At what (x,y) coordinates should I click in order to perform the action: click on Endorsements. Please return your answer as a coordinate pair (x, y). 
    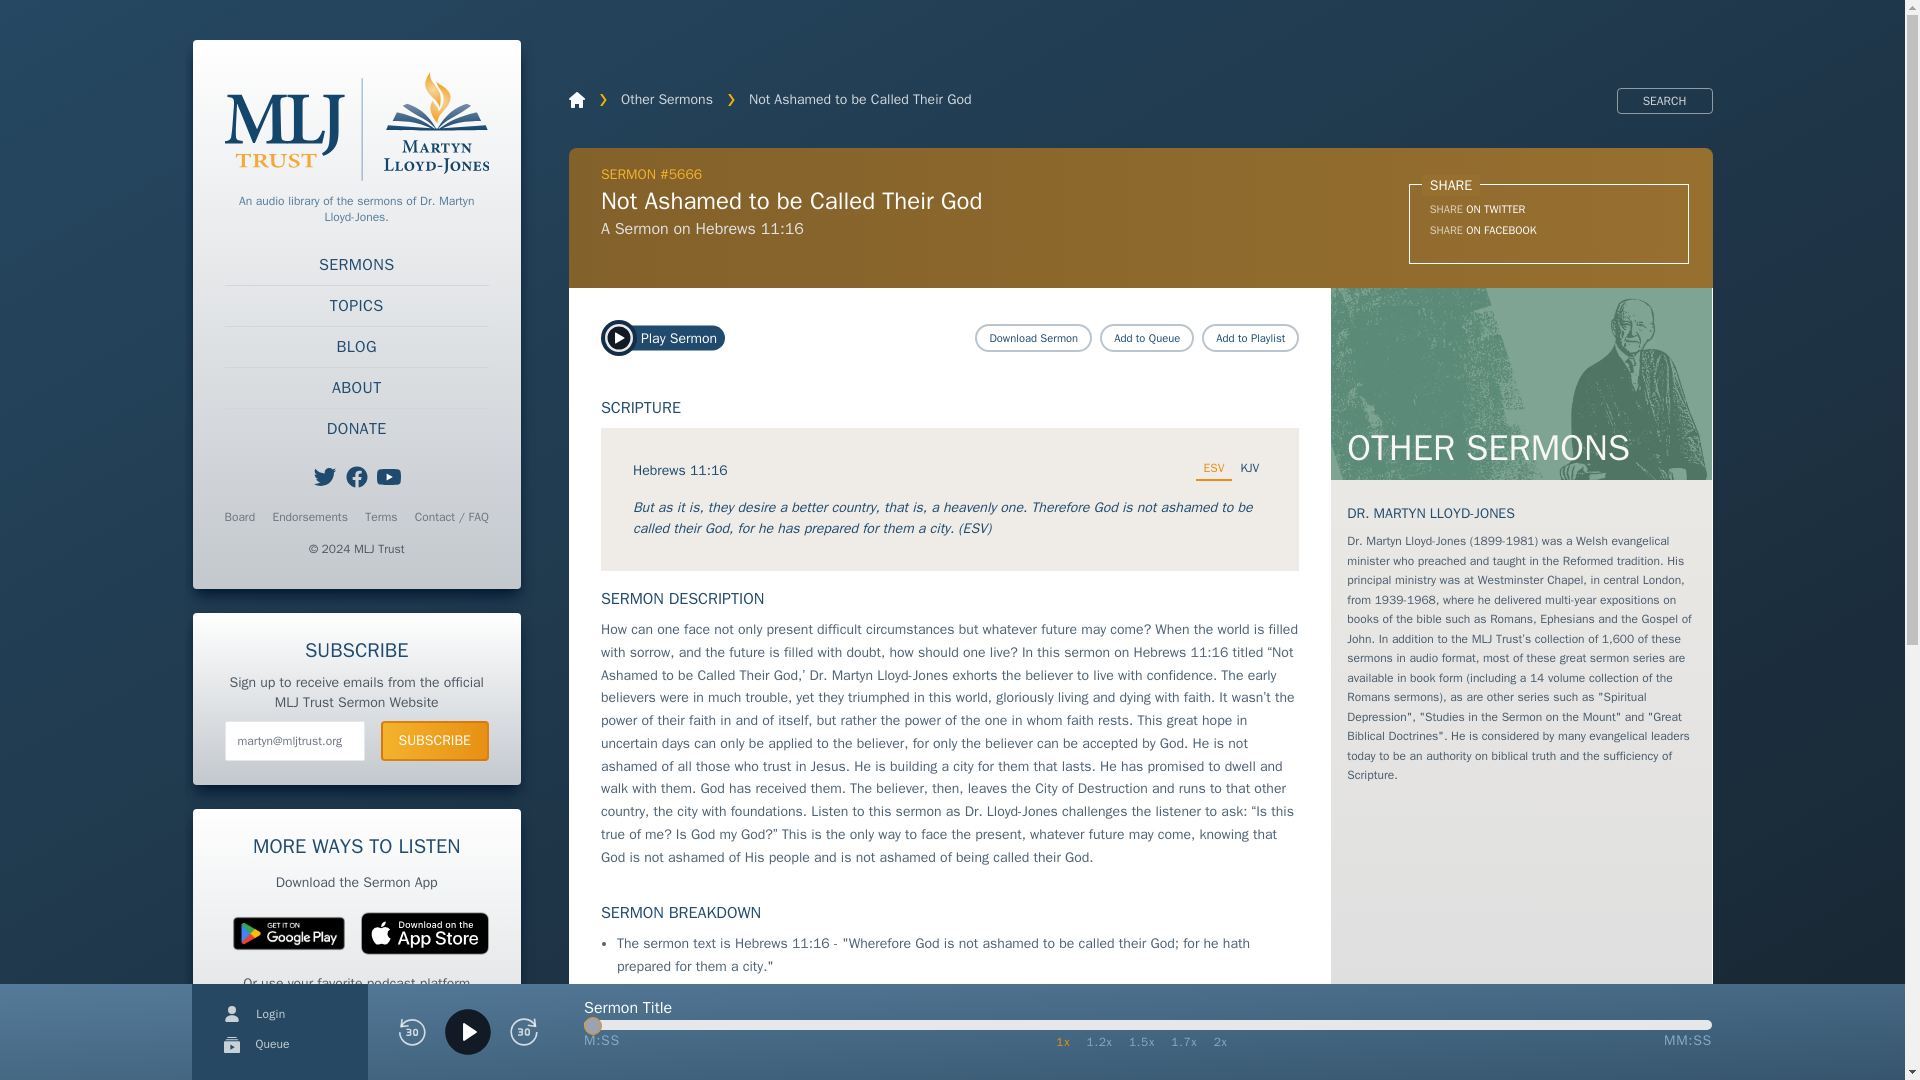
    Looking at the image, I should click on (310, 516).